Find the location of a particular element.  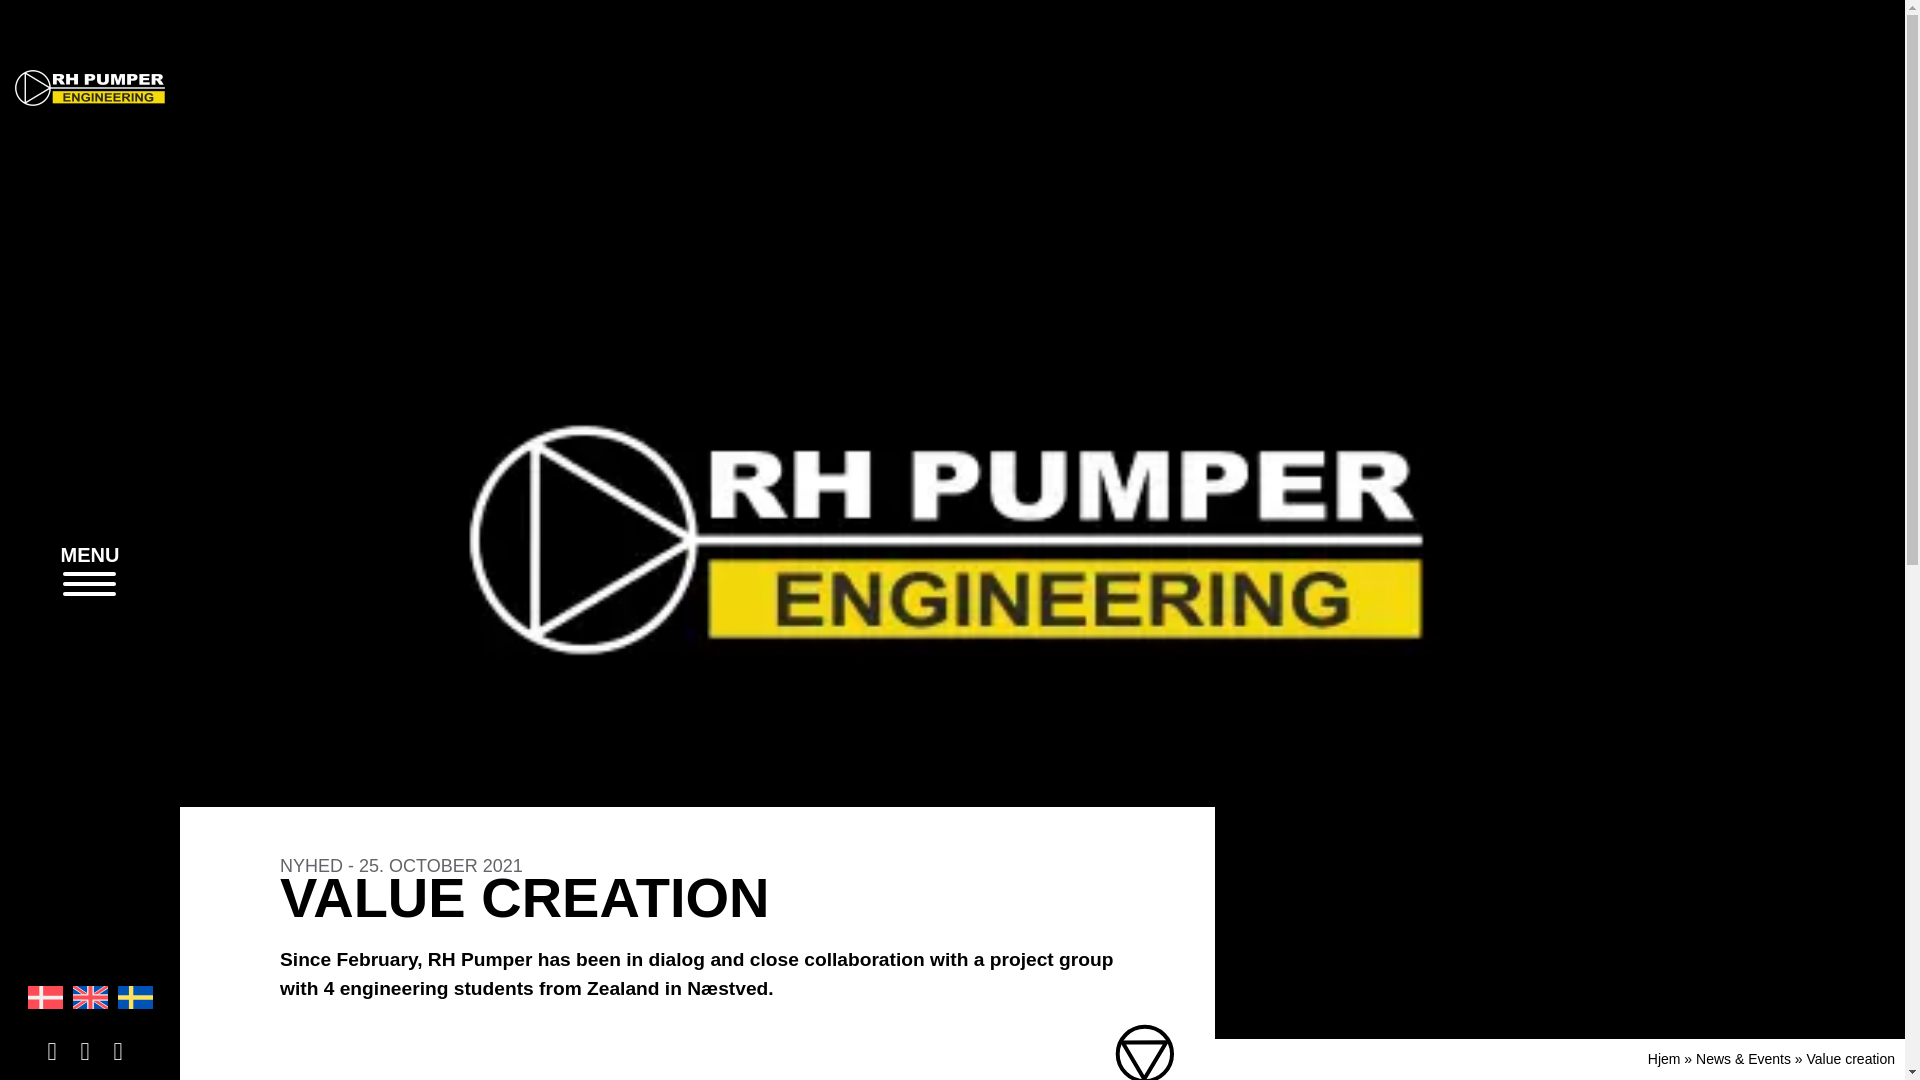

MENU is located at coordinates (90, 572).